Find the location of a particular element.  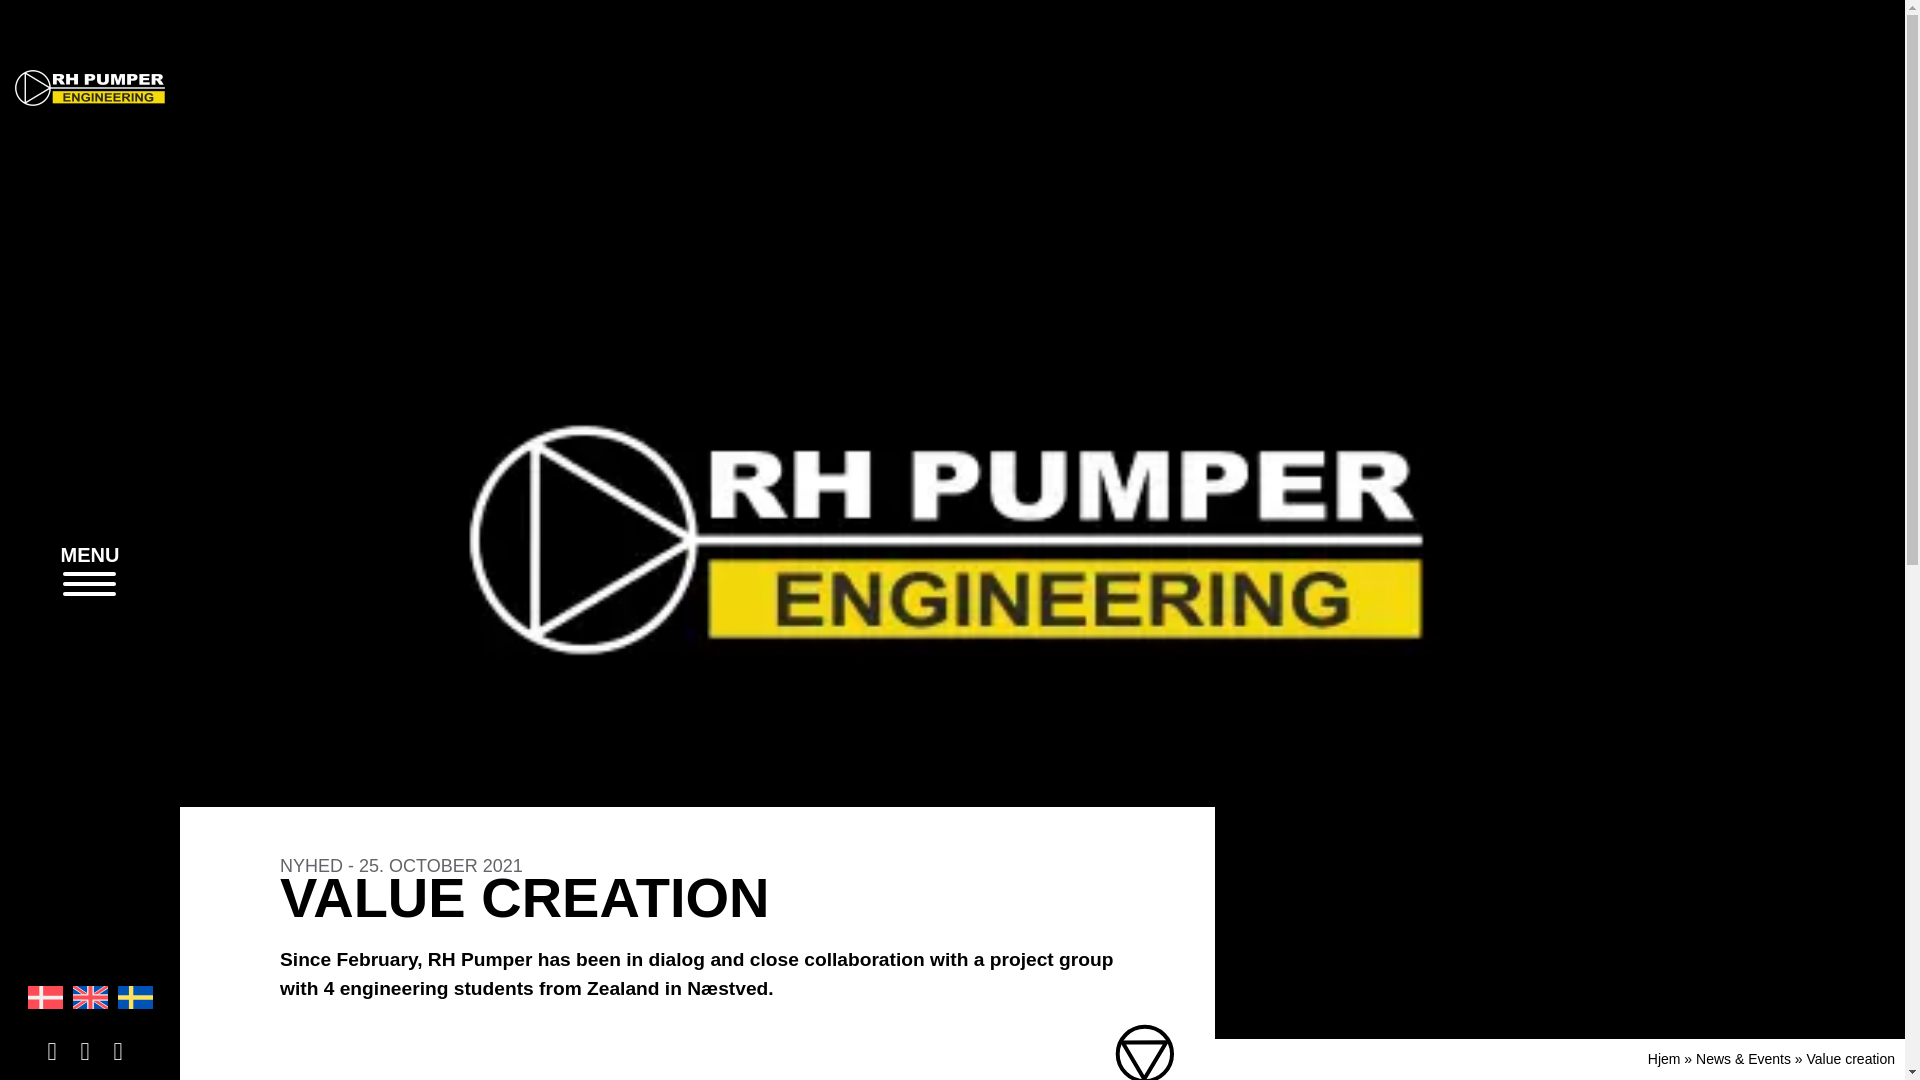

MENU is located at coordinates (90, 572).